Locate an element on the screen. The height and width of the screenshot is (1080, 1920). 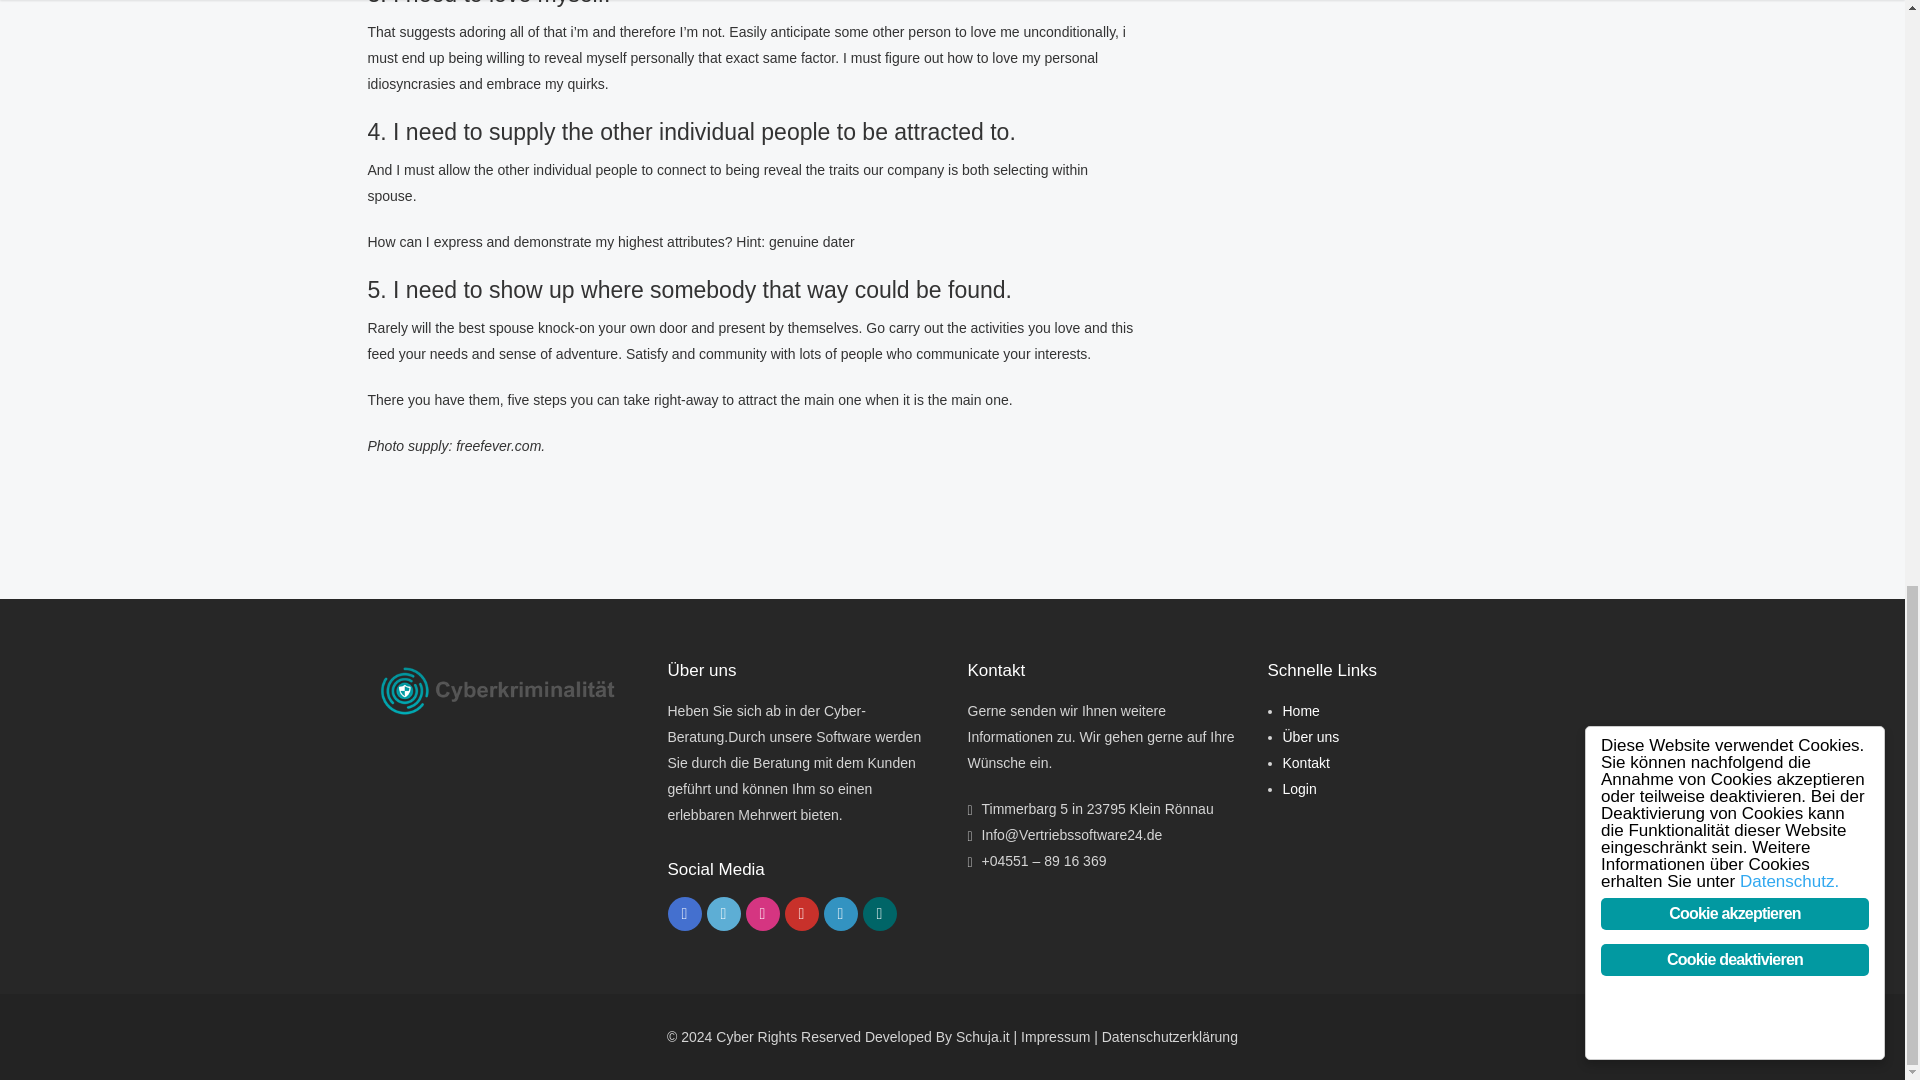
Login is located at coordinates (1298, 788).